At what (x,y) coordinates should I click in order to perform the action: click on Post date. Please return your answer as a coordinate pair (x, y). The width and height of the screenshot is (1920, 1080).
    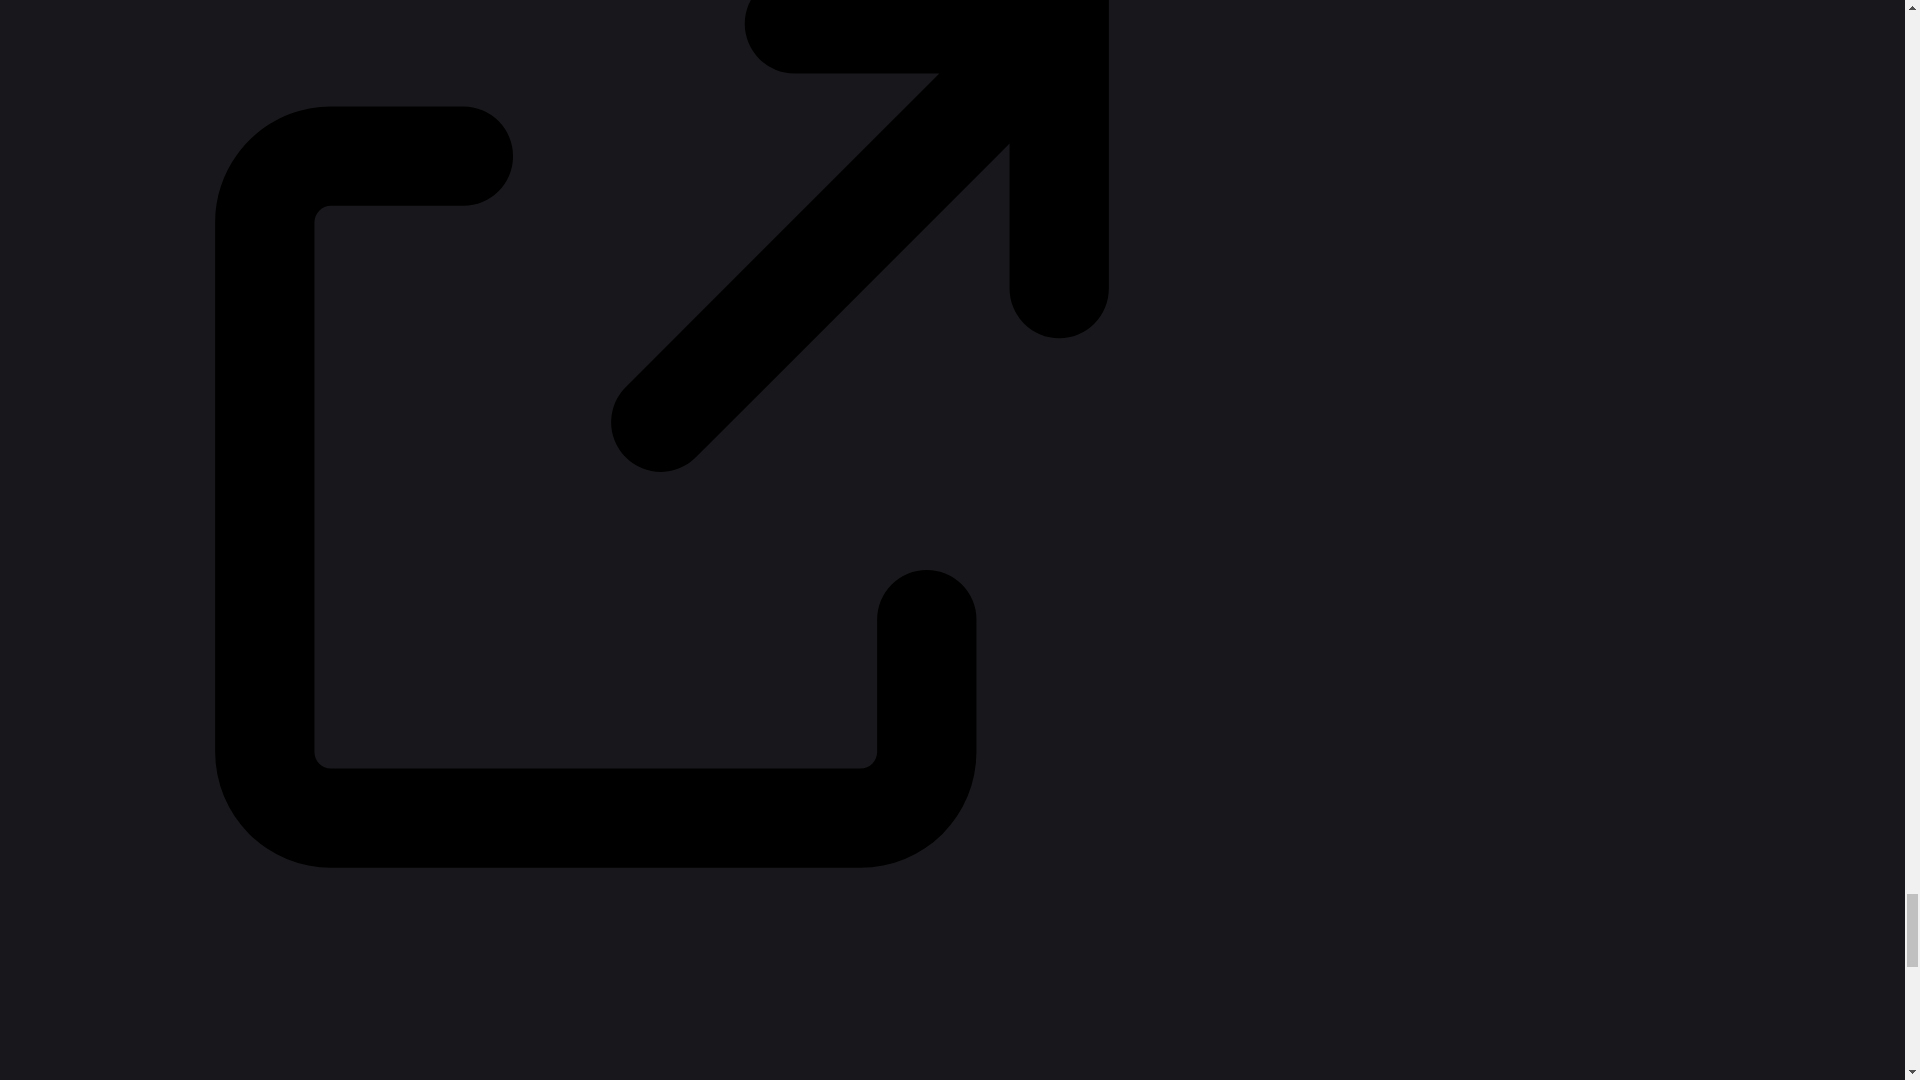
    Looking at the image, I should click on (768, 365).